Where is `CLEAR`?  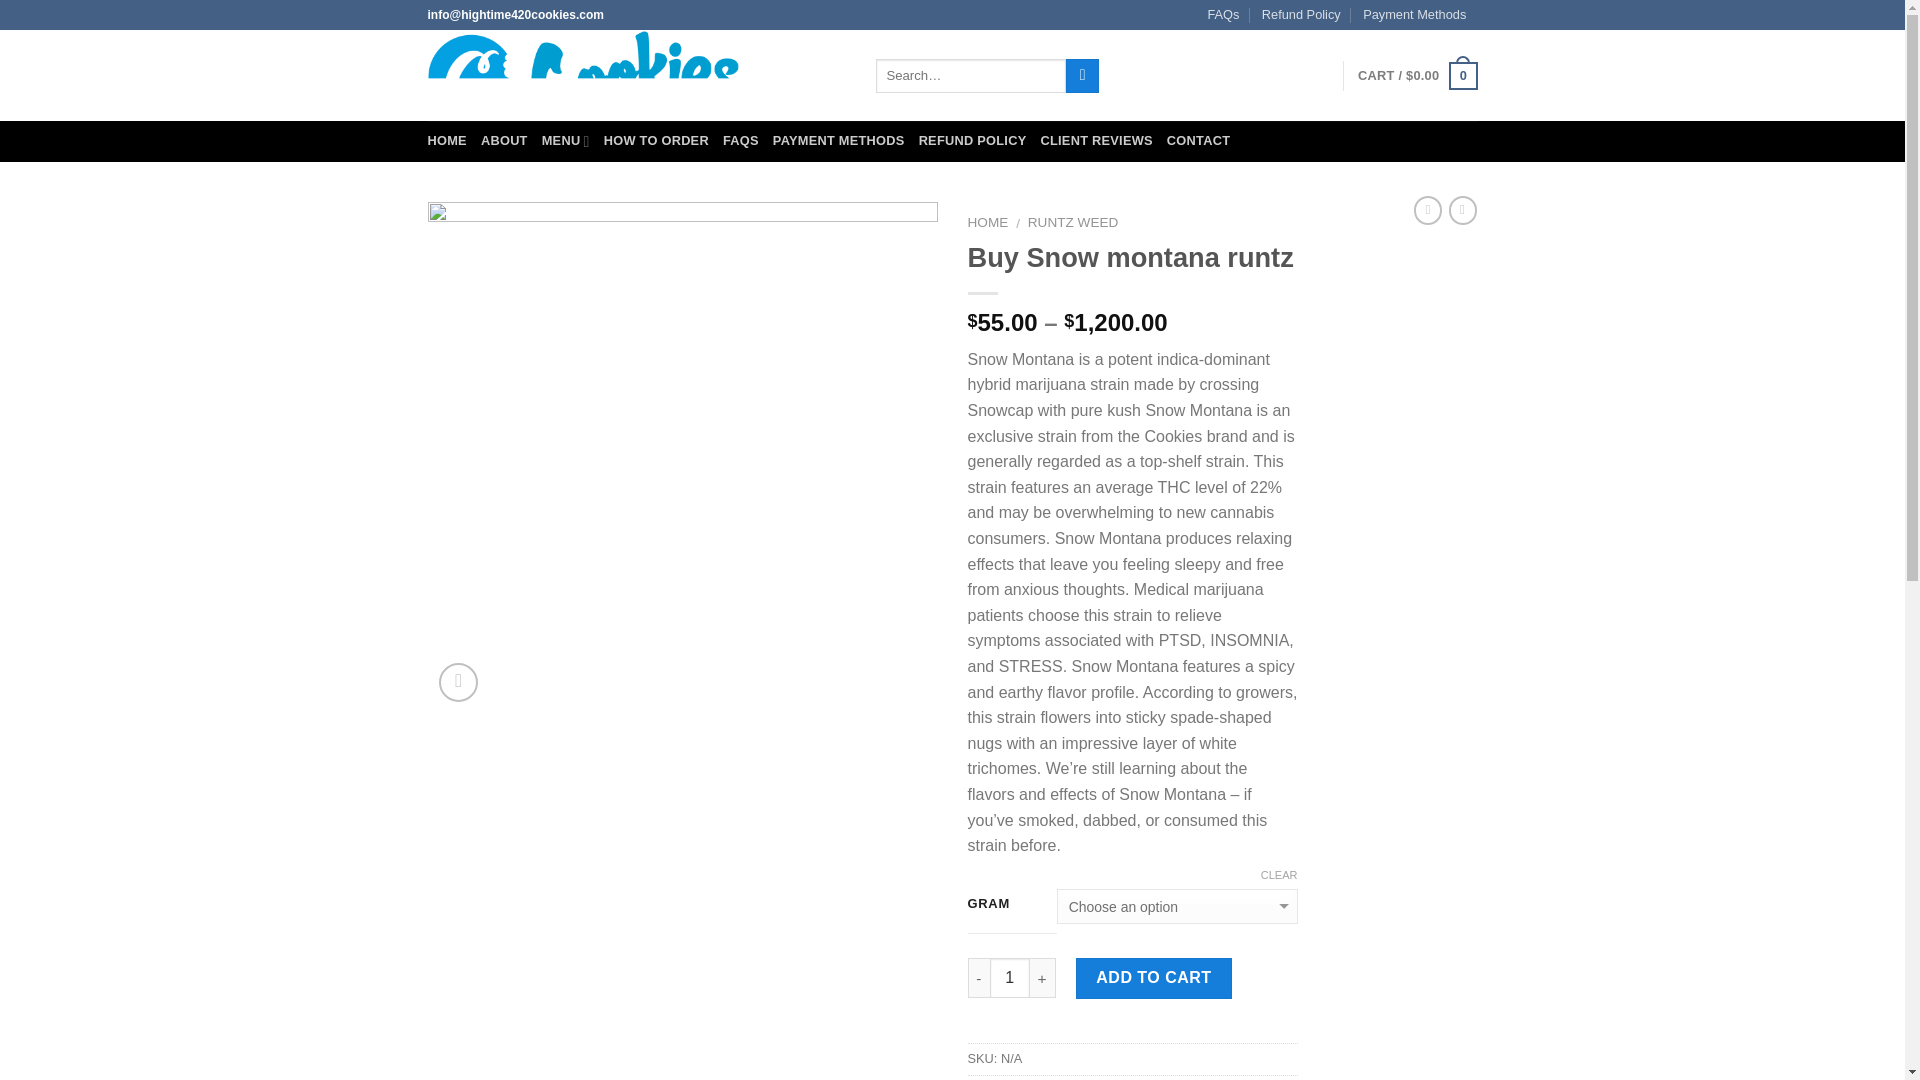 CLEAR is located at coordinates (1279, 875).